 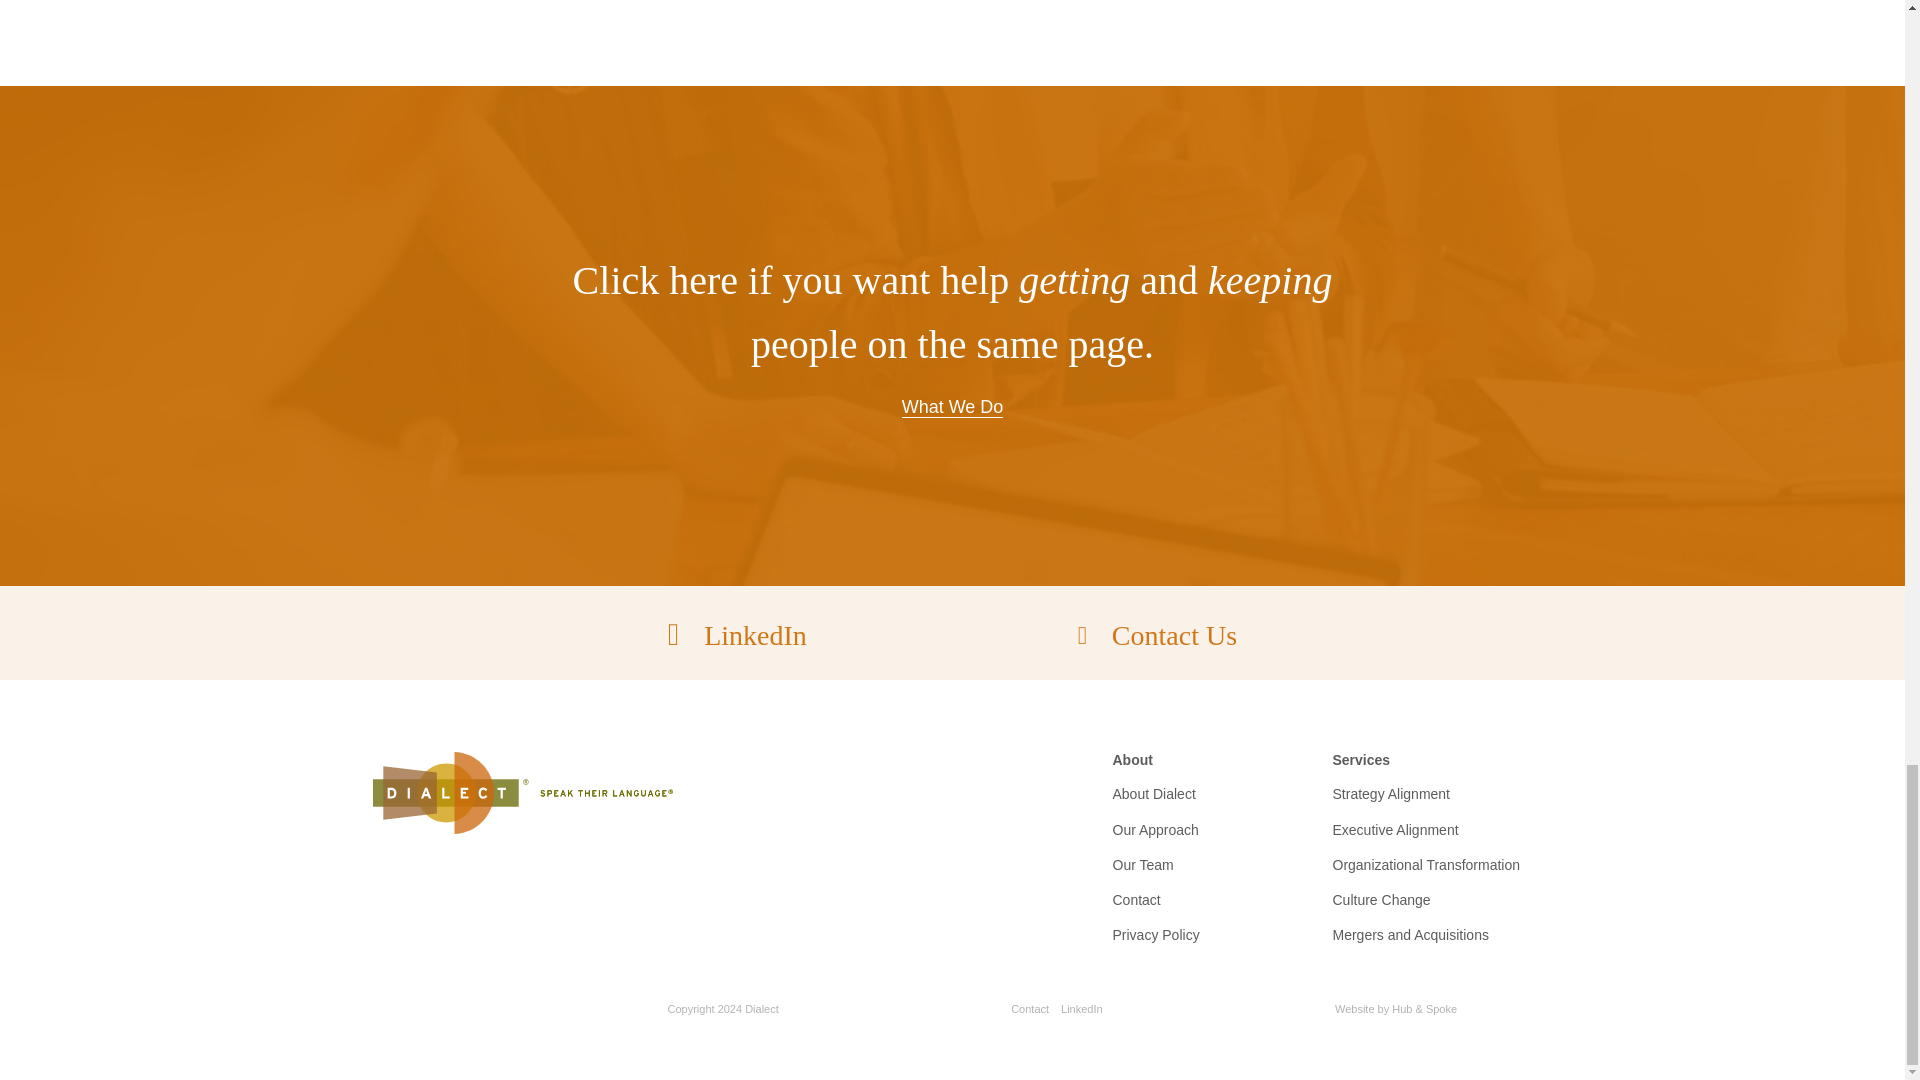 What do you see at coordinates (1154, 828) in the screenshot?
I see `Our Approach` at bounding box center [1154, 828].